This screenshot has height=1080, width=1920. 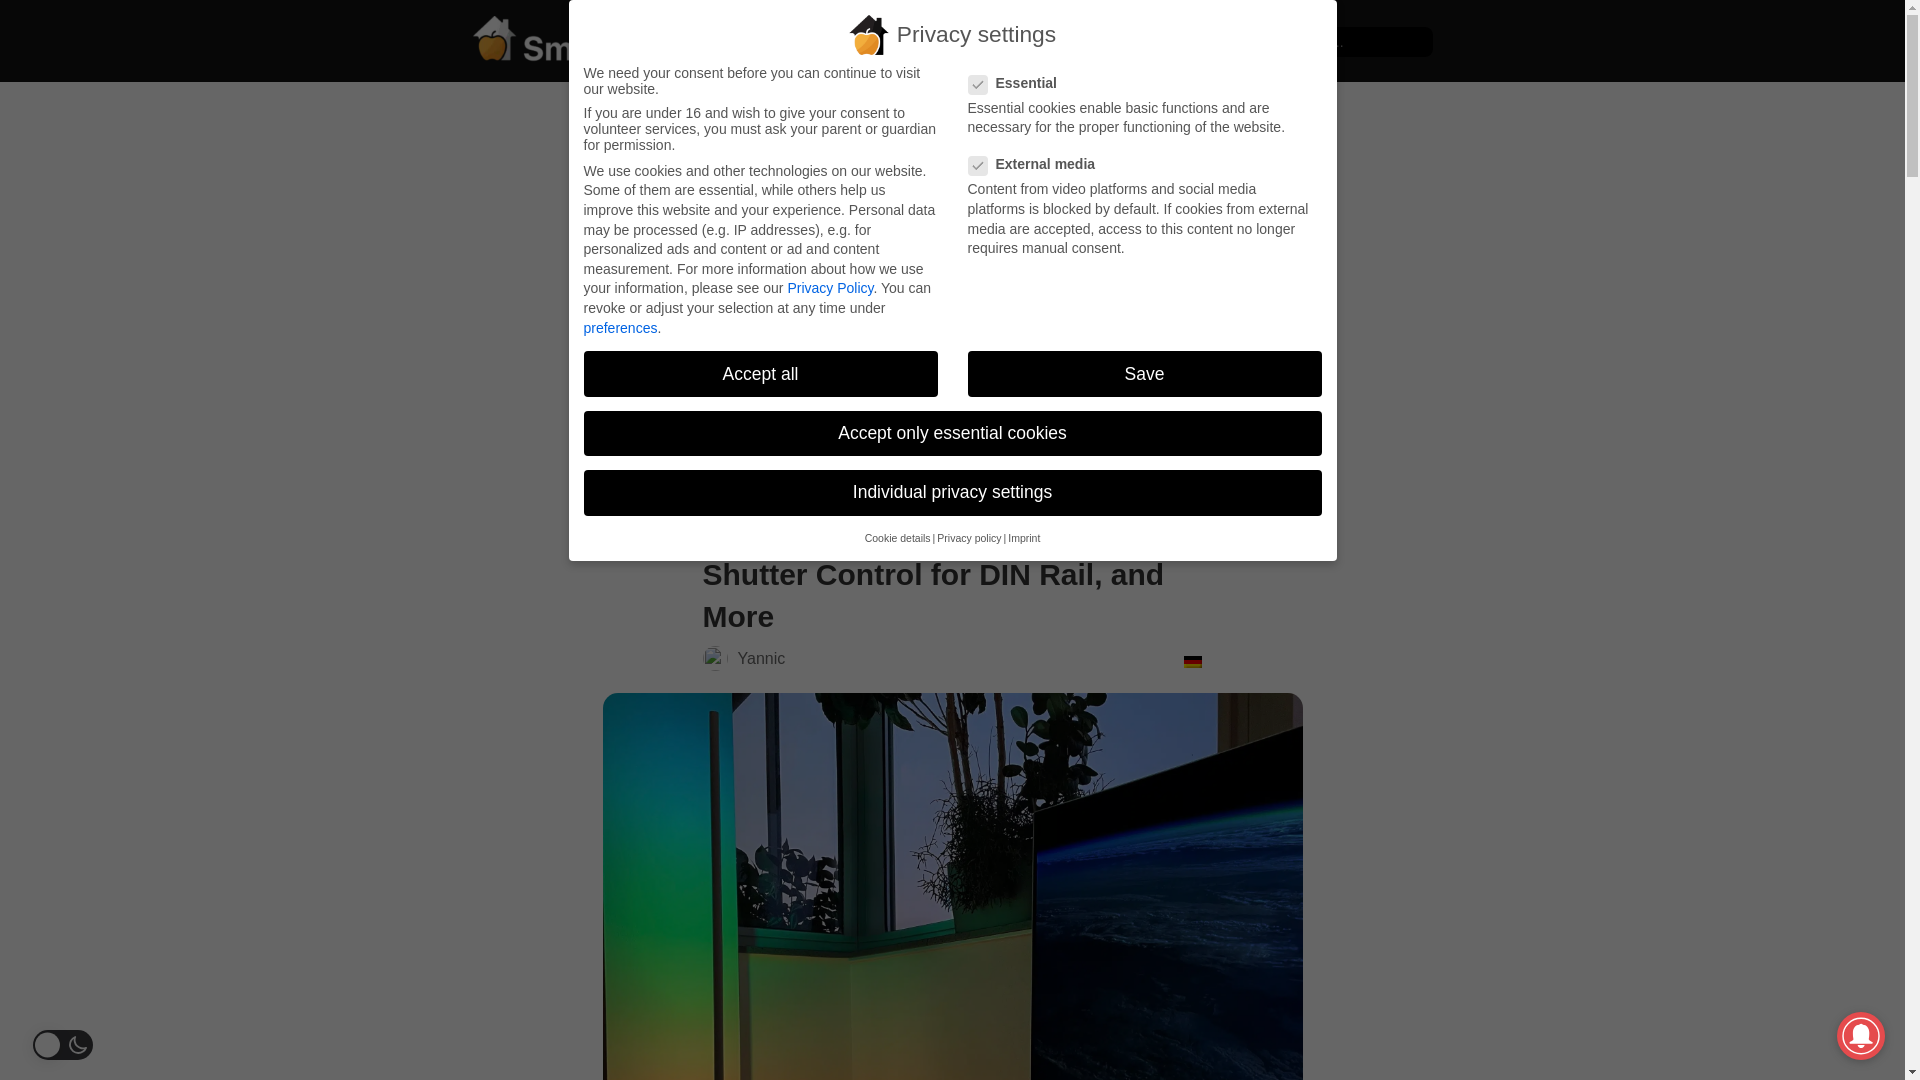 I want to click on Search, so click(x=52, y=22).